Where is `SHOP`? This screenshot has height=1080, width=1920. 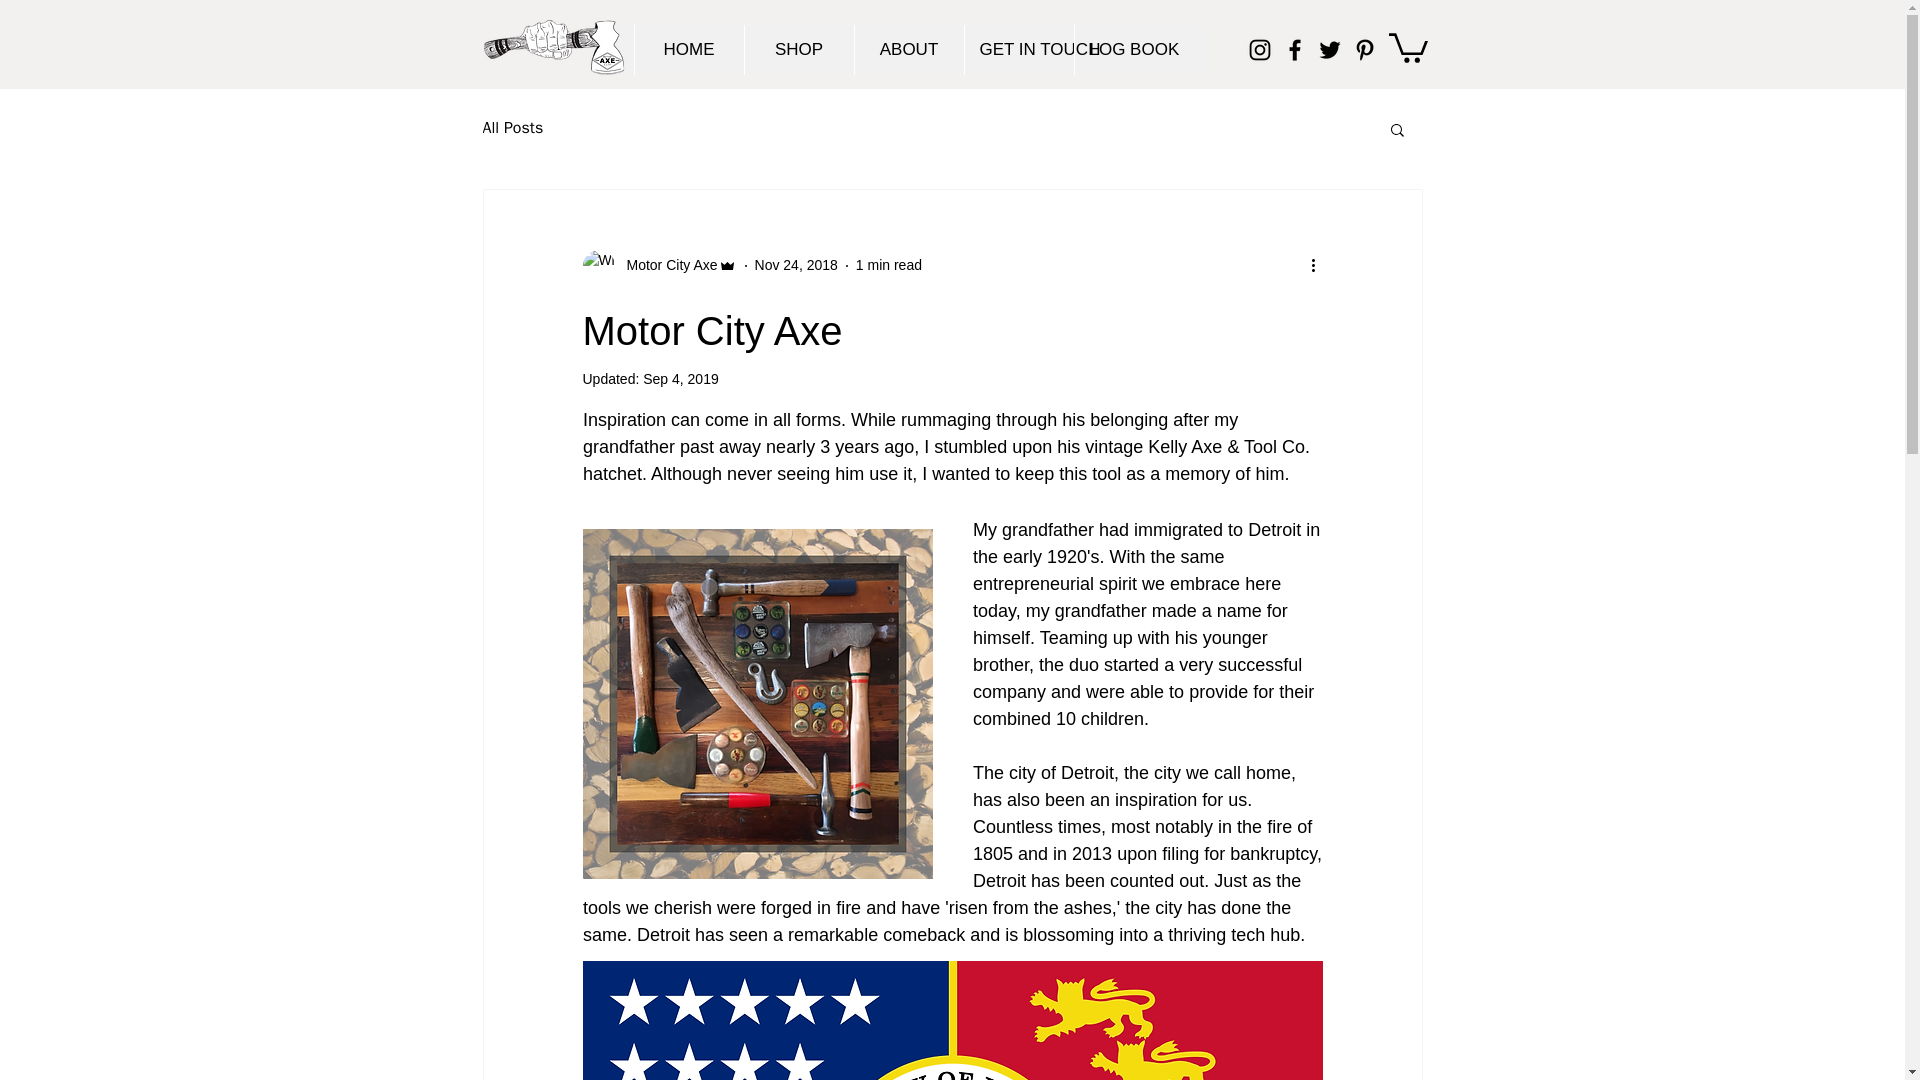 SHOP is located at coordinates (799, 49).